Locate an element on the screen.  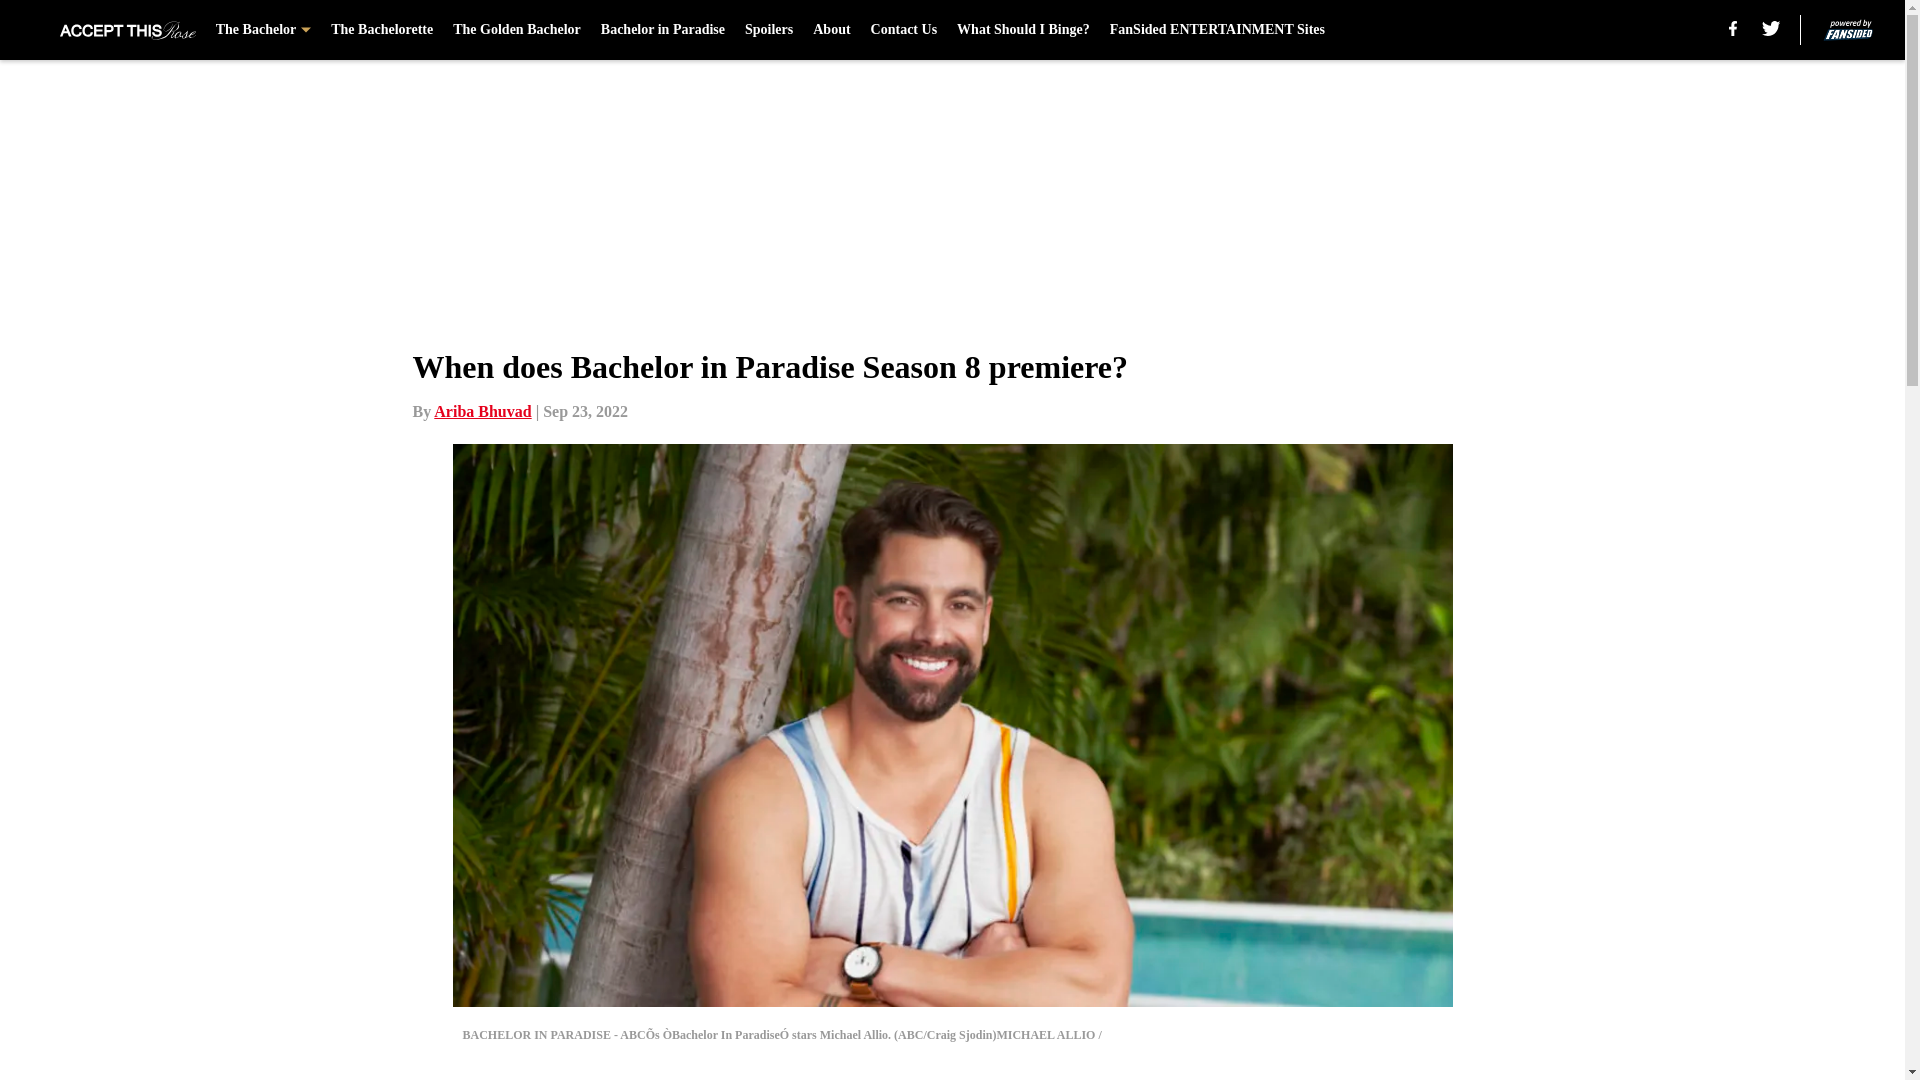
What Should I Binge? is located at coordinates (1023, 30).